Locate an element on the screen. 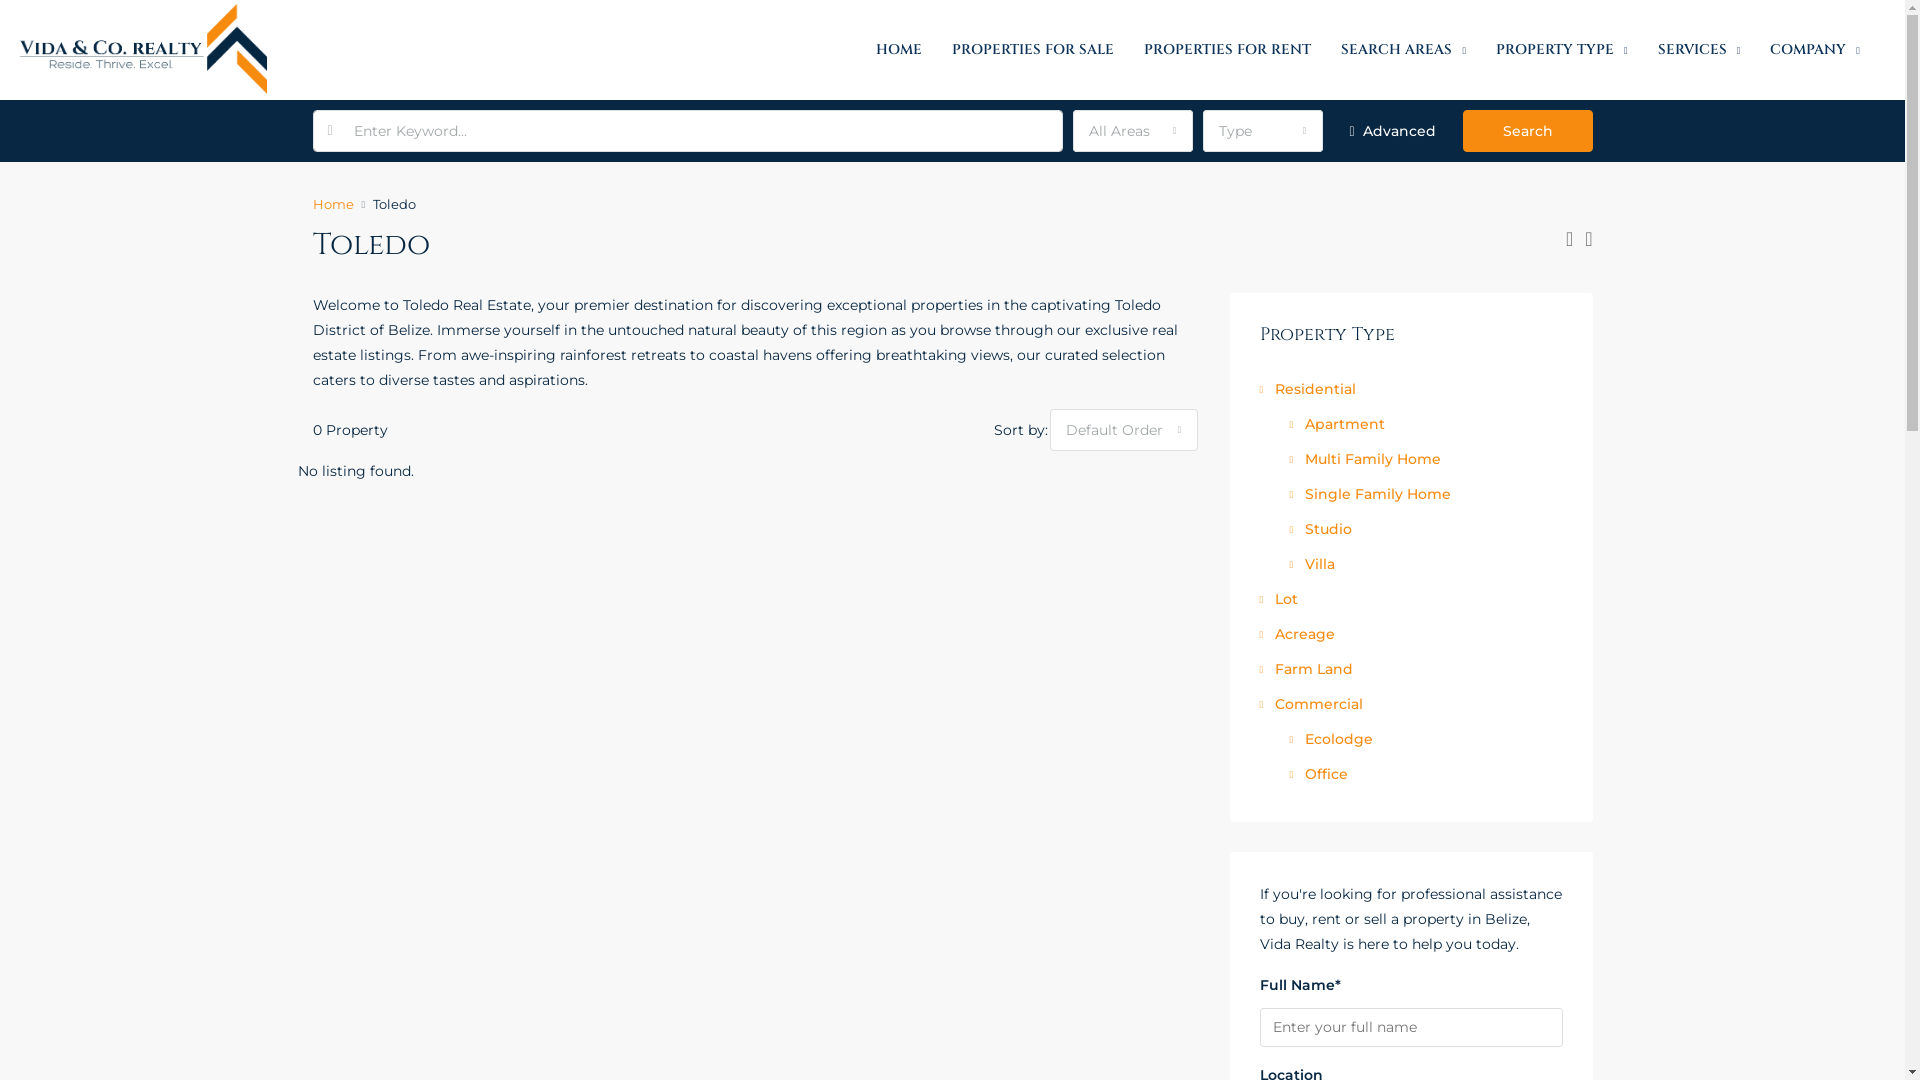 The width and height of the screenshot is (1920, 1080). Home is located at coordinates (332, 204).